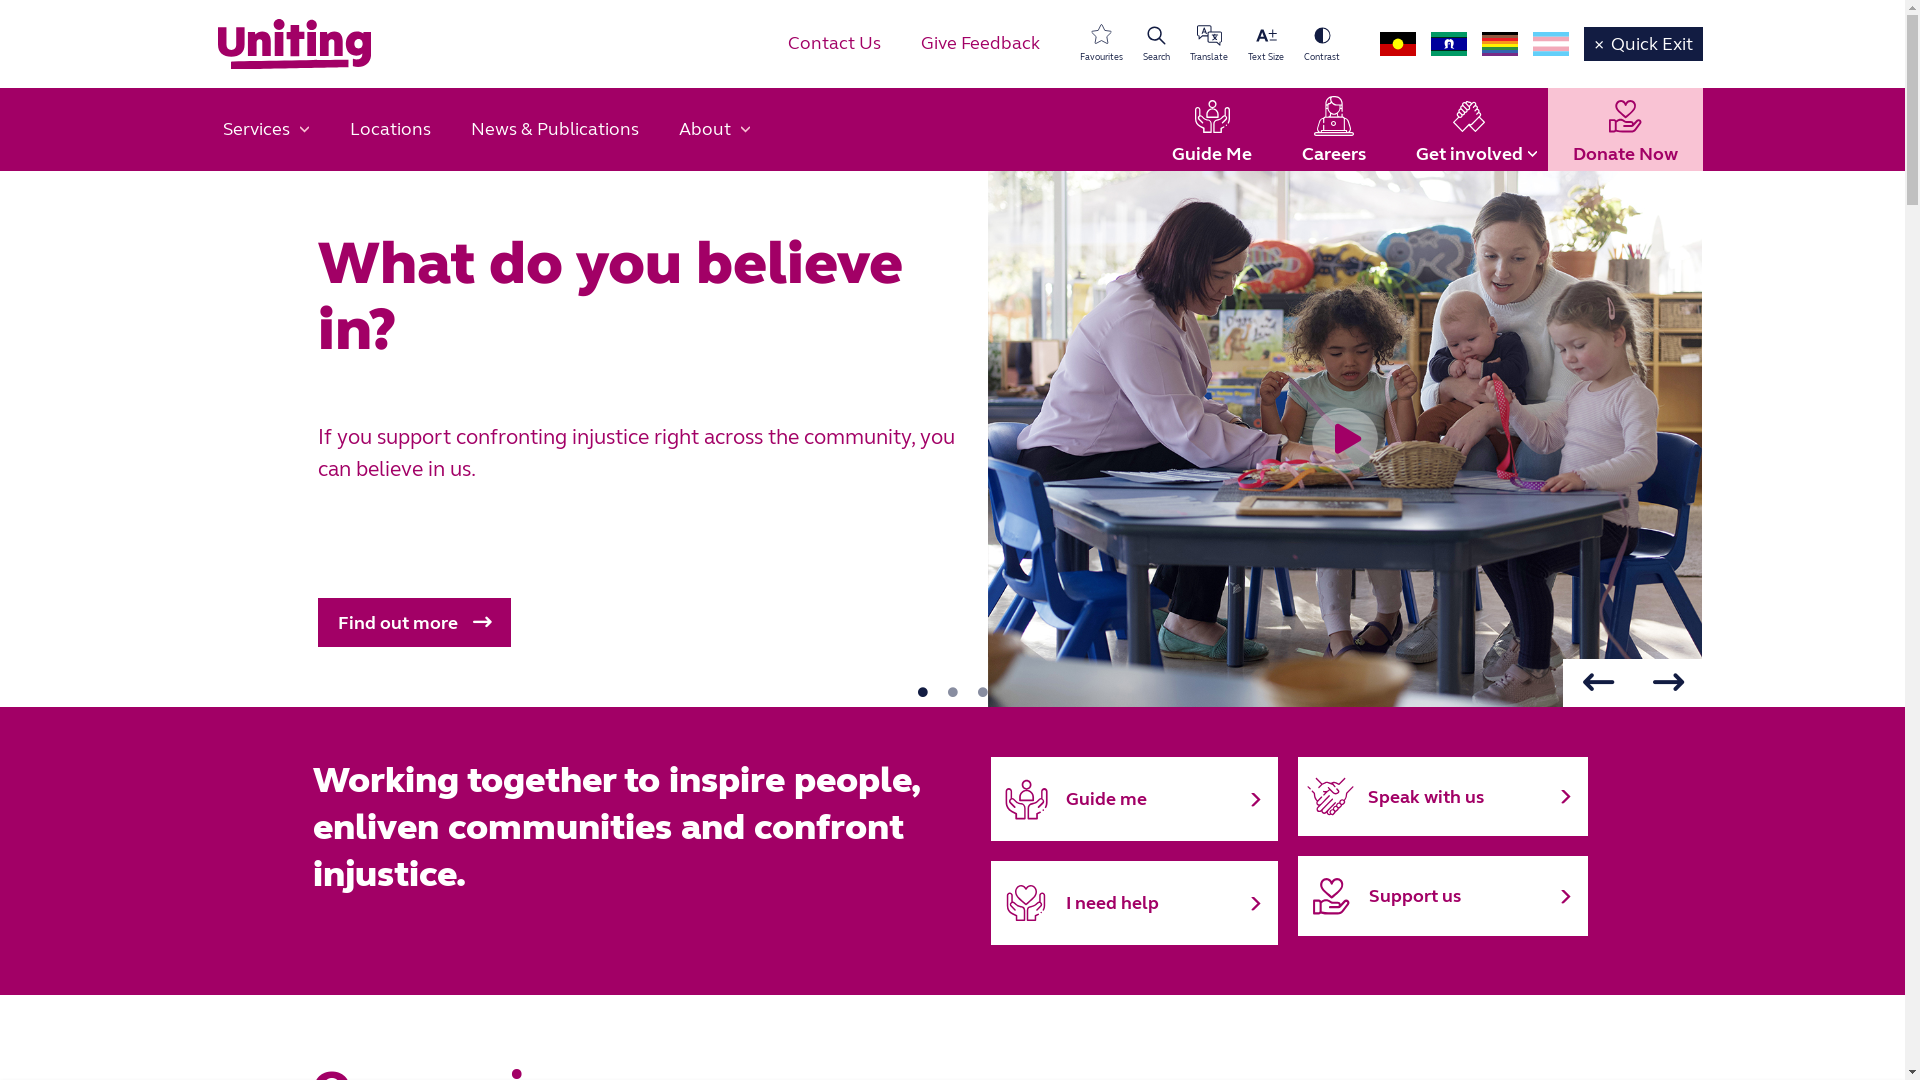 The width and height of the screenshot is (1920, 1080). I want to click on About, so click(714, 130).